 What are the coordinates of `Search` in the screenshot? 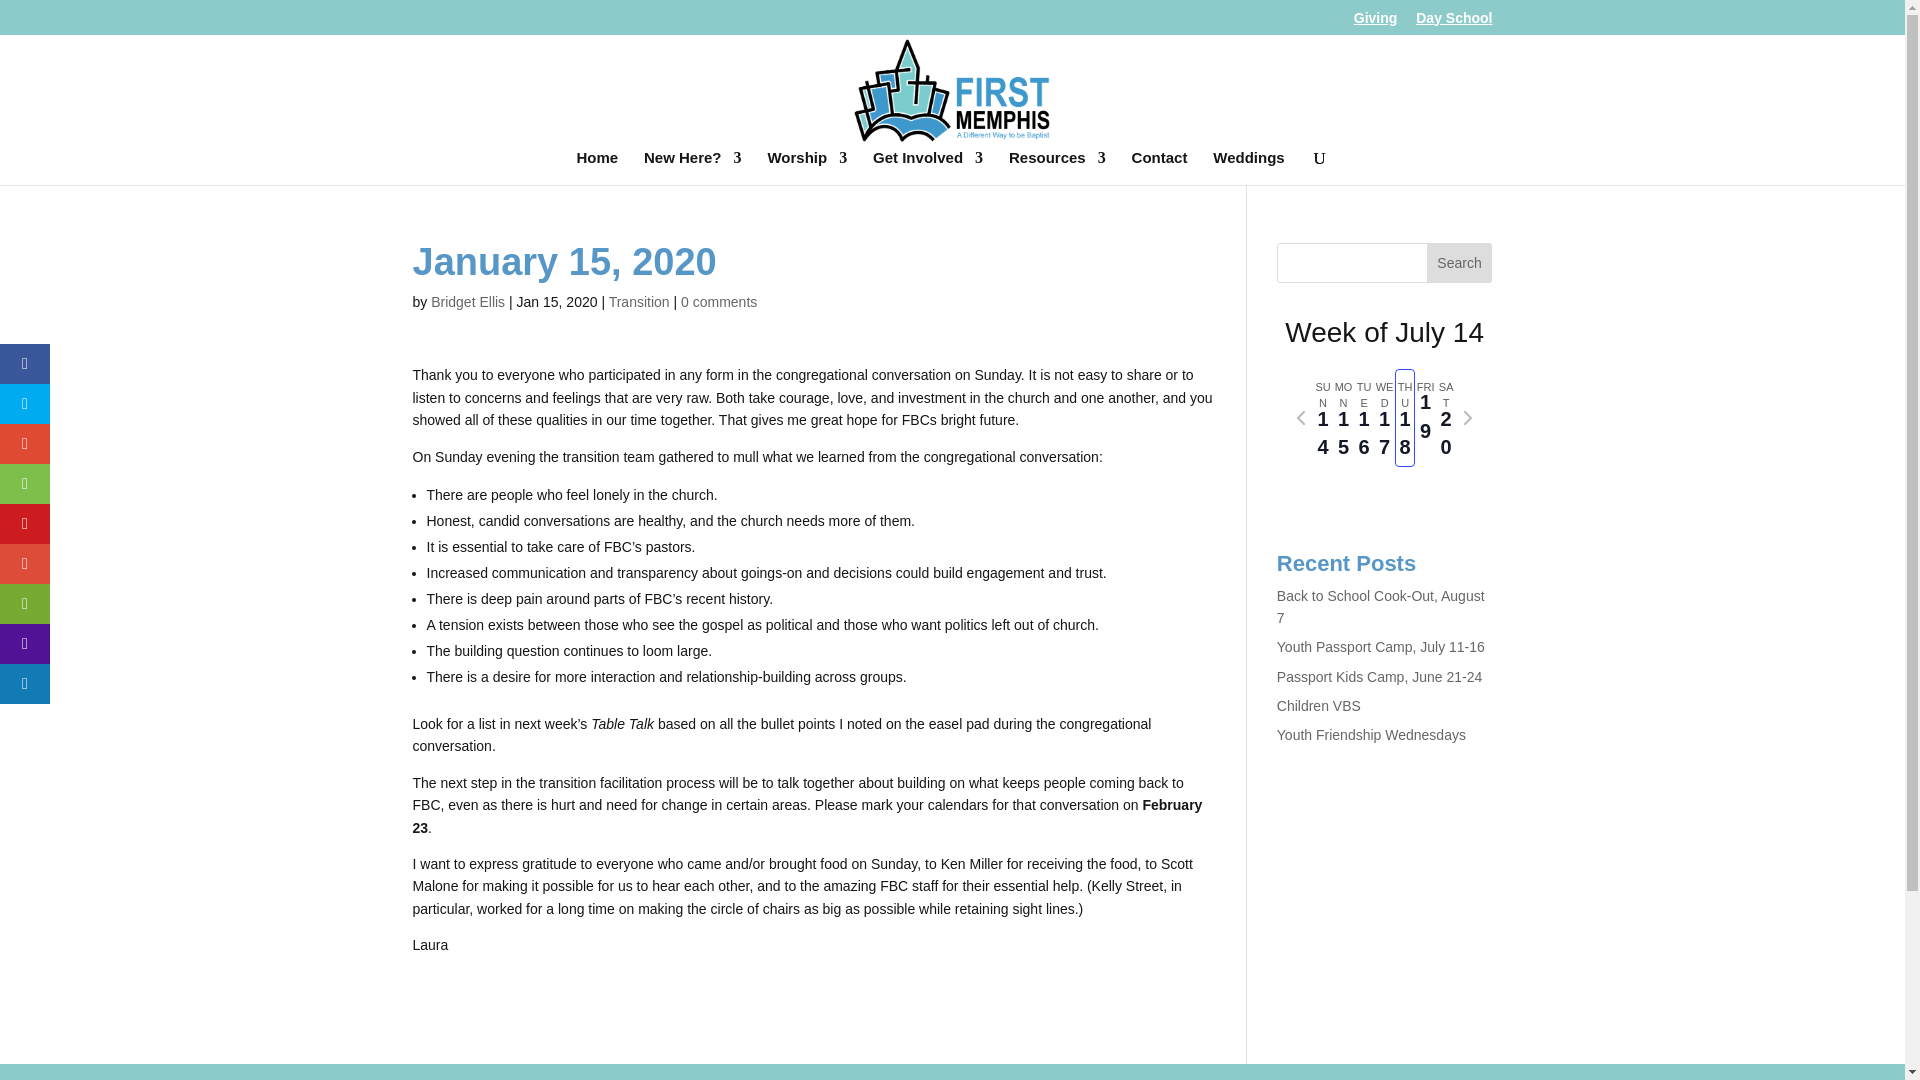 It's located at (1460, 262).